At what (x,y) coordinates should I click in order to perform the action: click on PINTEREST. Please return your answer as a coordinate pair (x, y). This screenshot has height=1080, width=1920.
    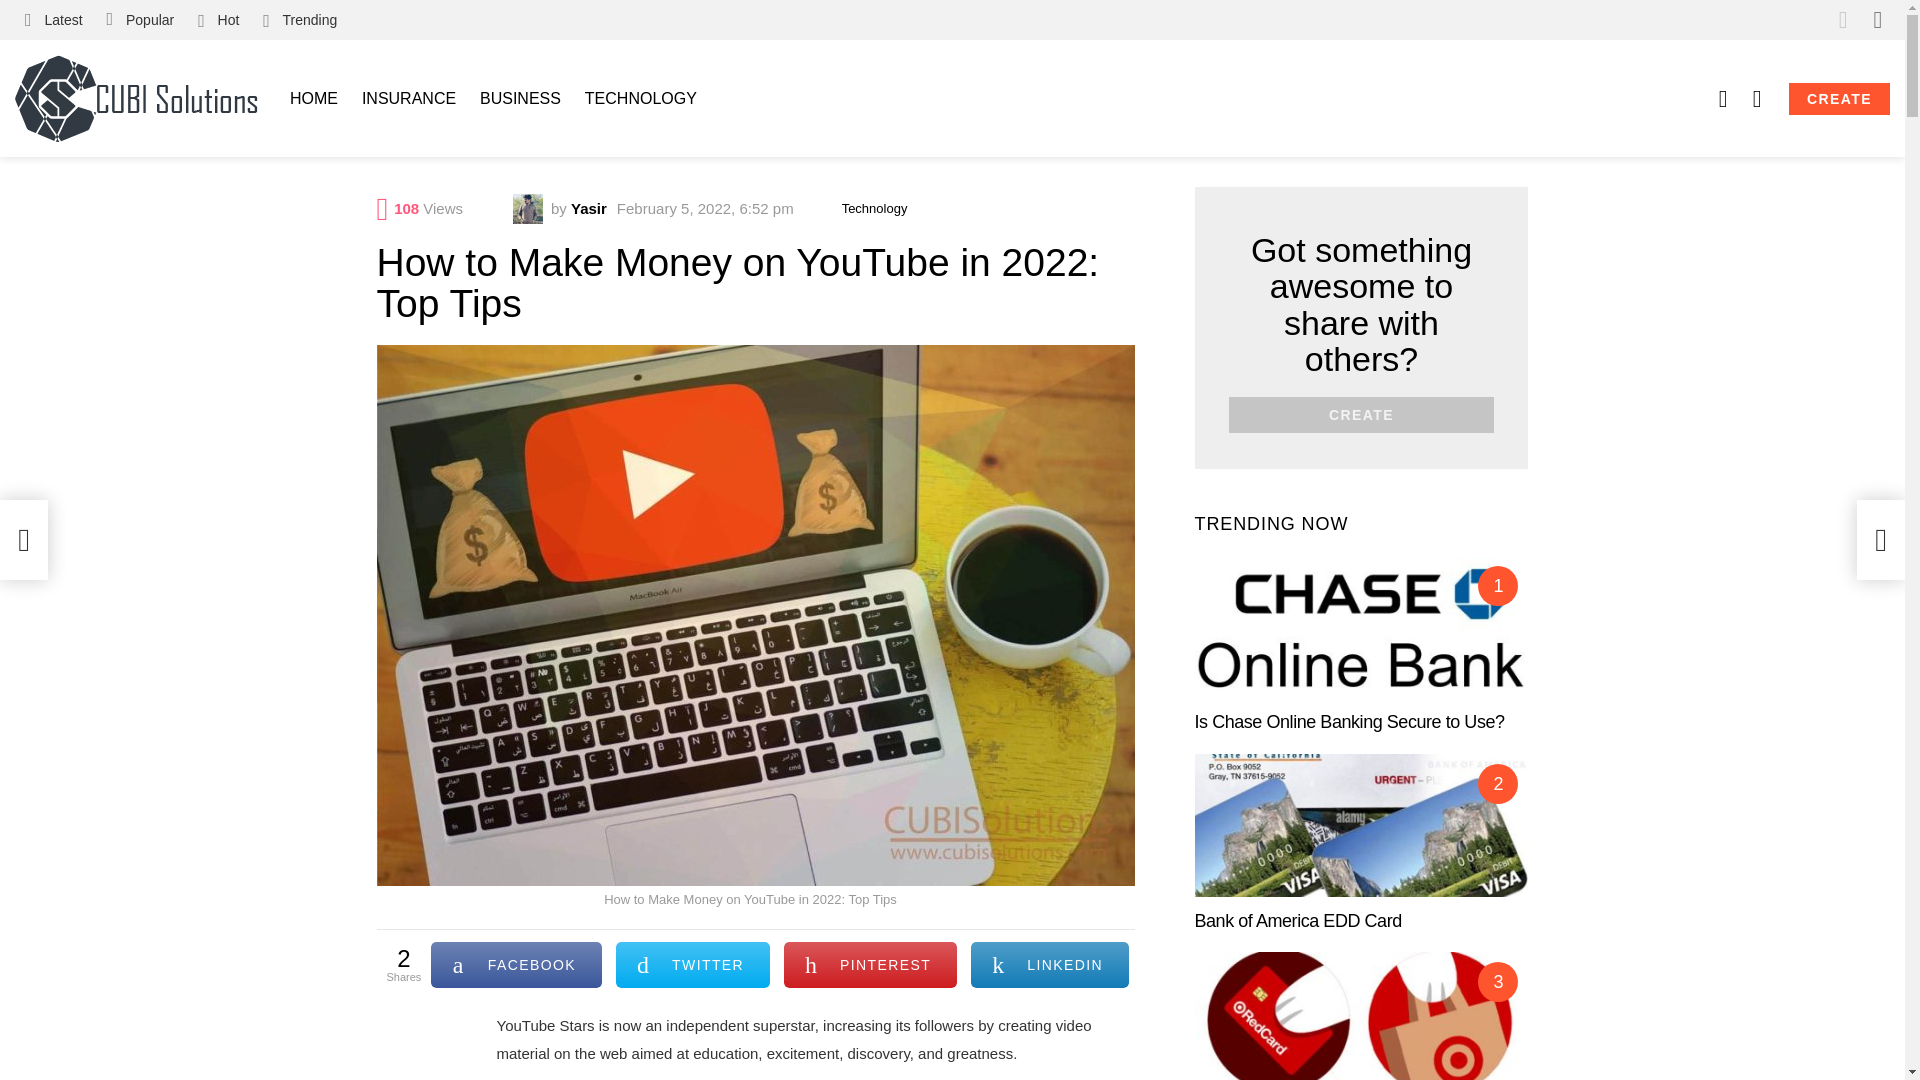
    Looking at the image, I should click on (870, 964).